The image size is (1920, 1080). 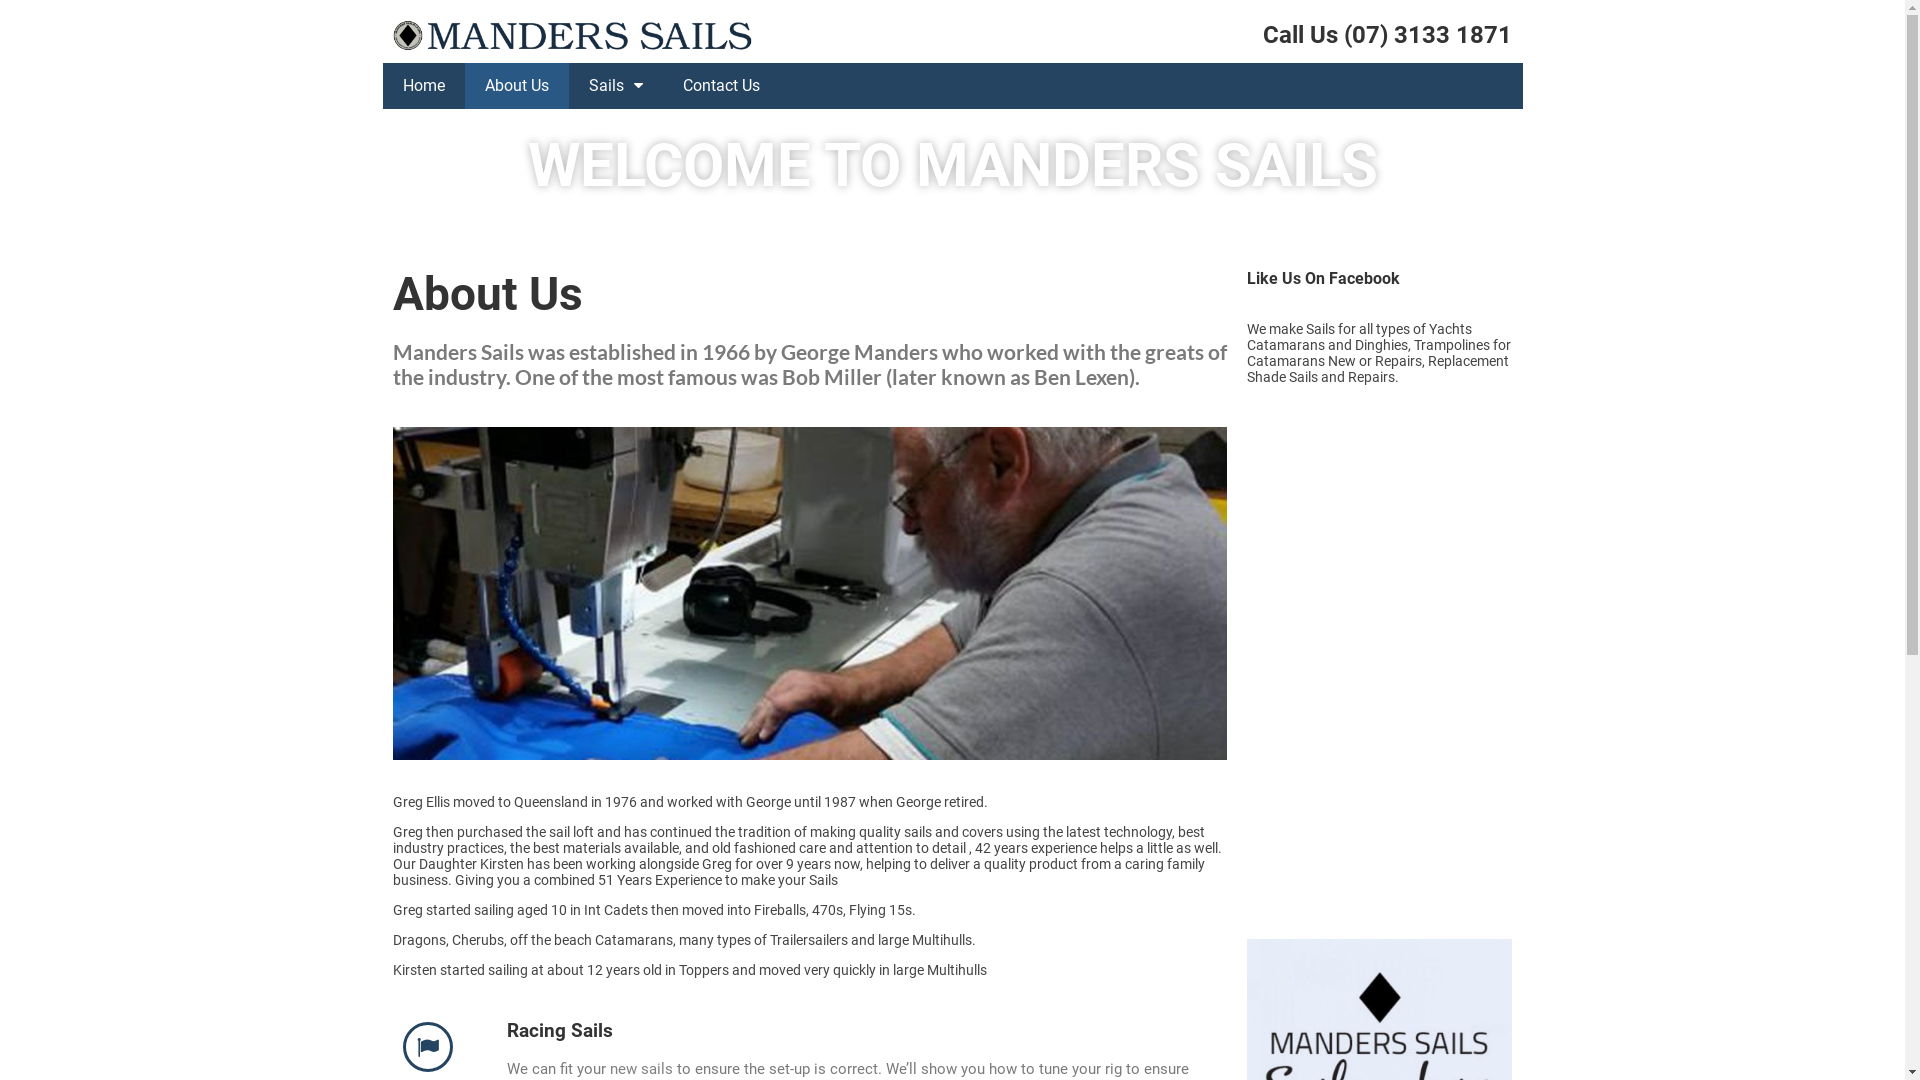 I want to click on Call Us (07) 3133 1871, so click(x=1388, y=35).